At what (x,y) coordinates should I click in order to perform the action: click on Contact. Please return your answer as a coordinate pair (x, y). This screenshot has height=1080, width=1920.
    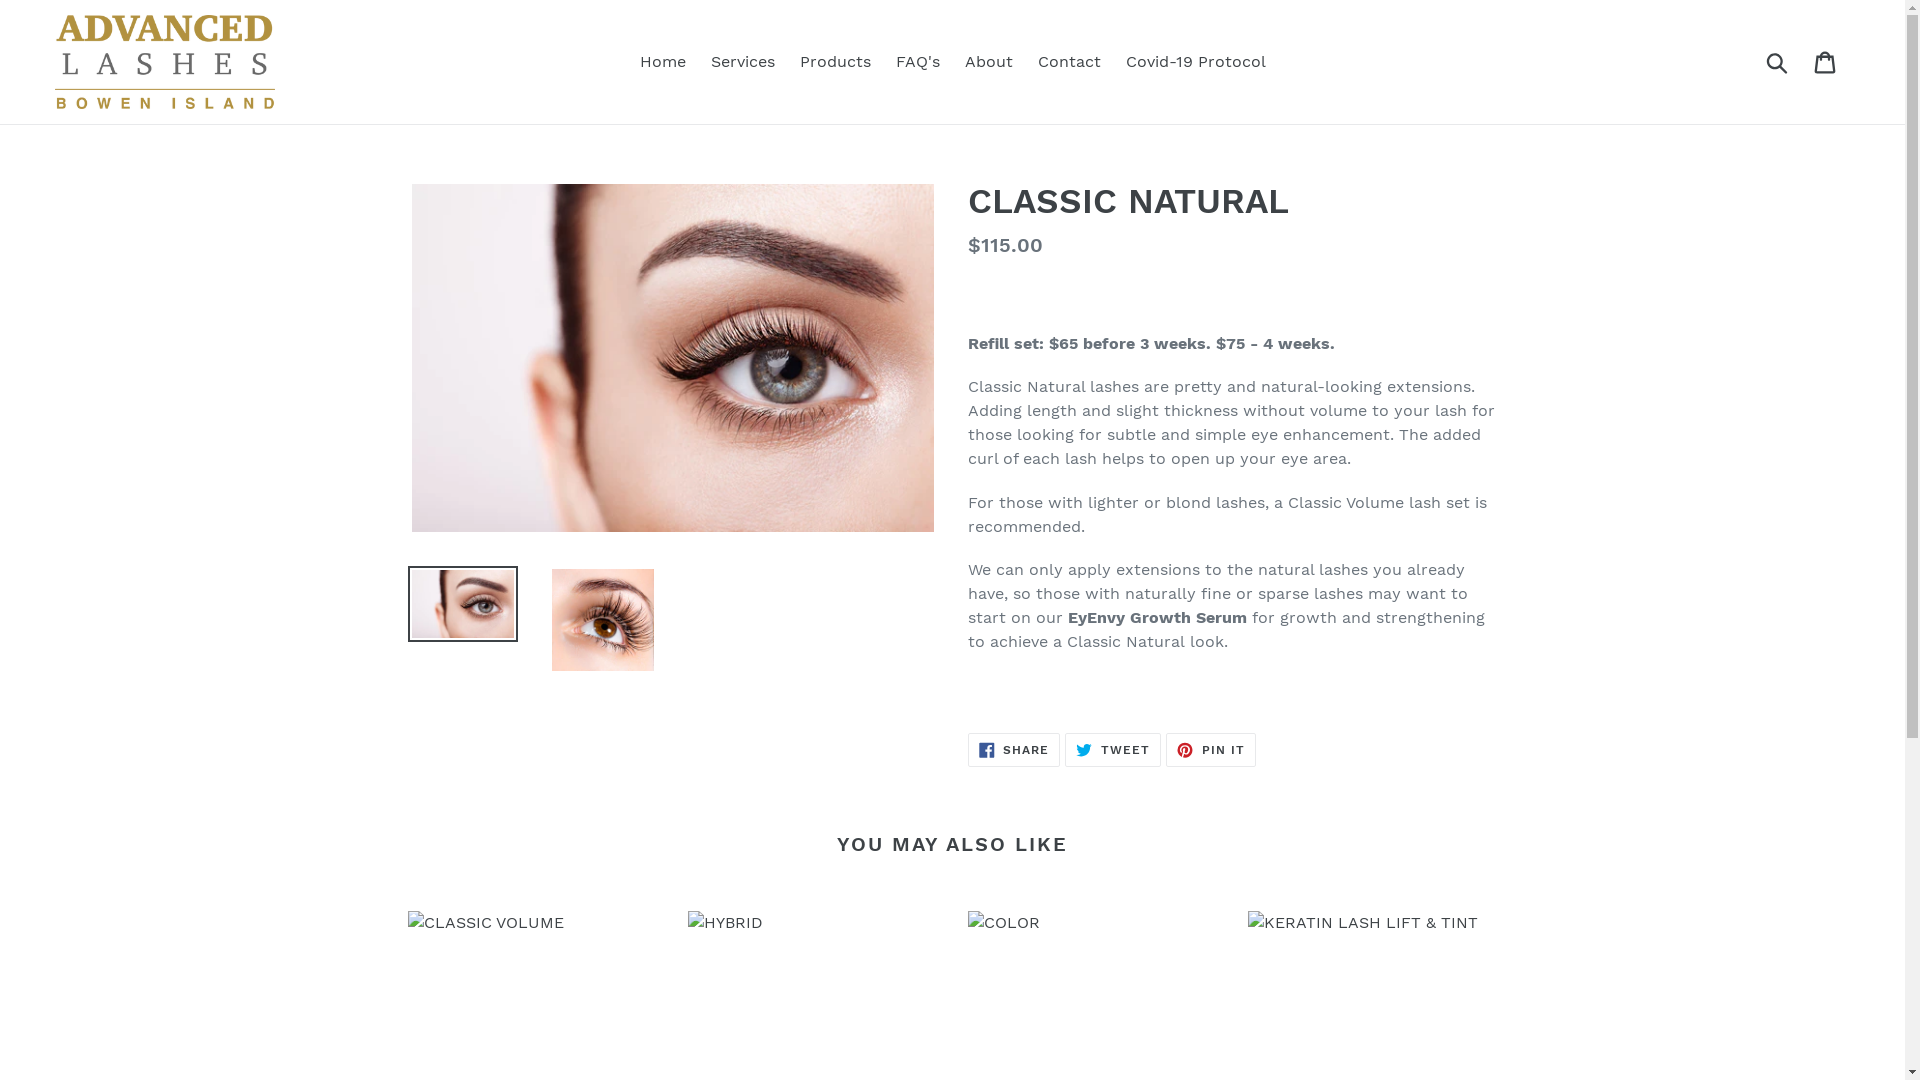
    Looking at the image, I should click on (1070, 62).